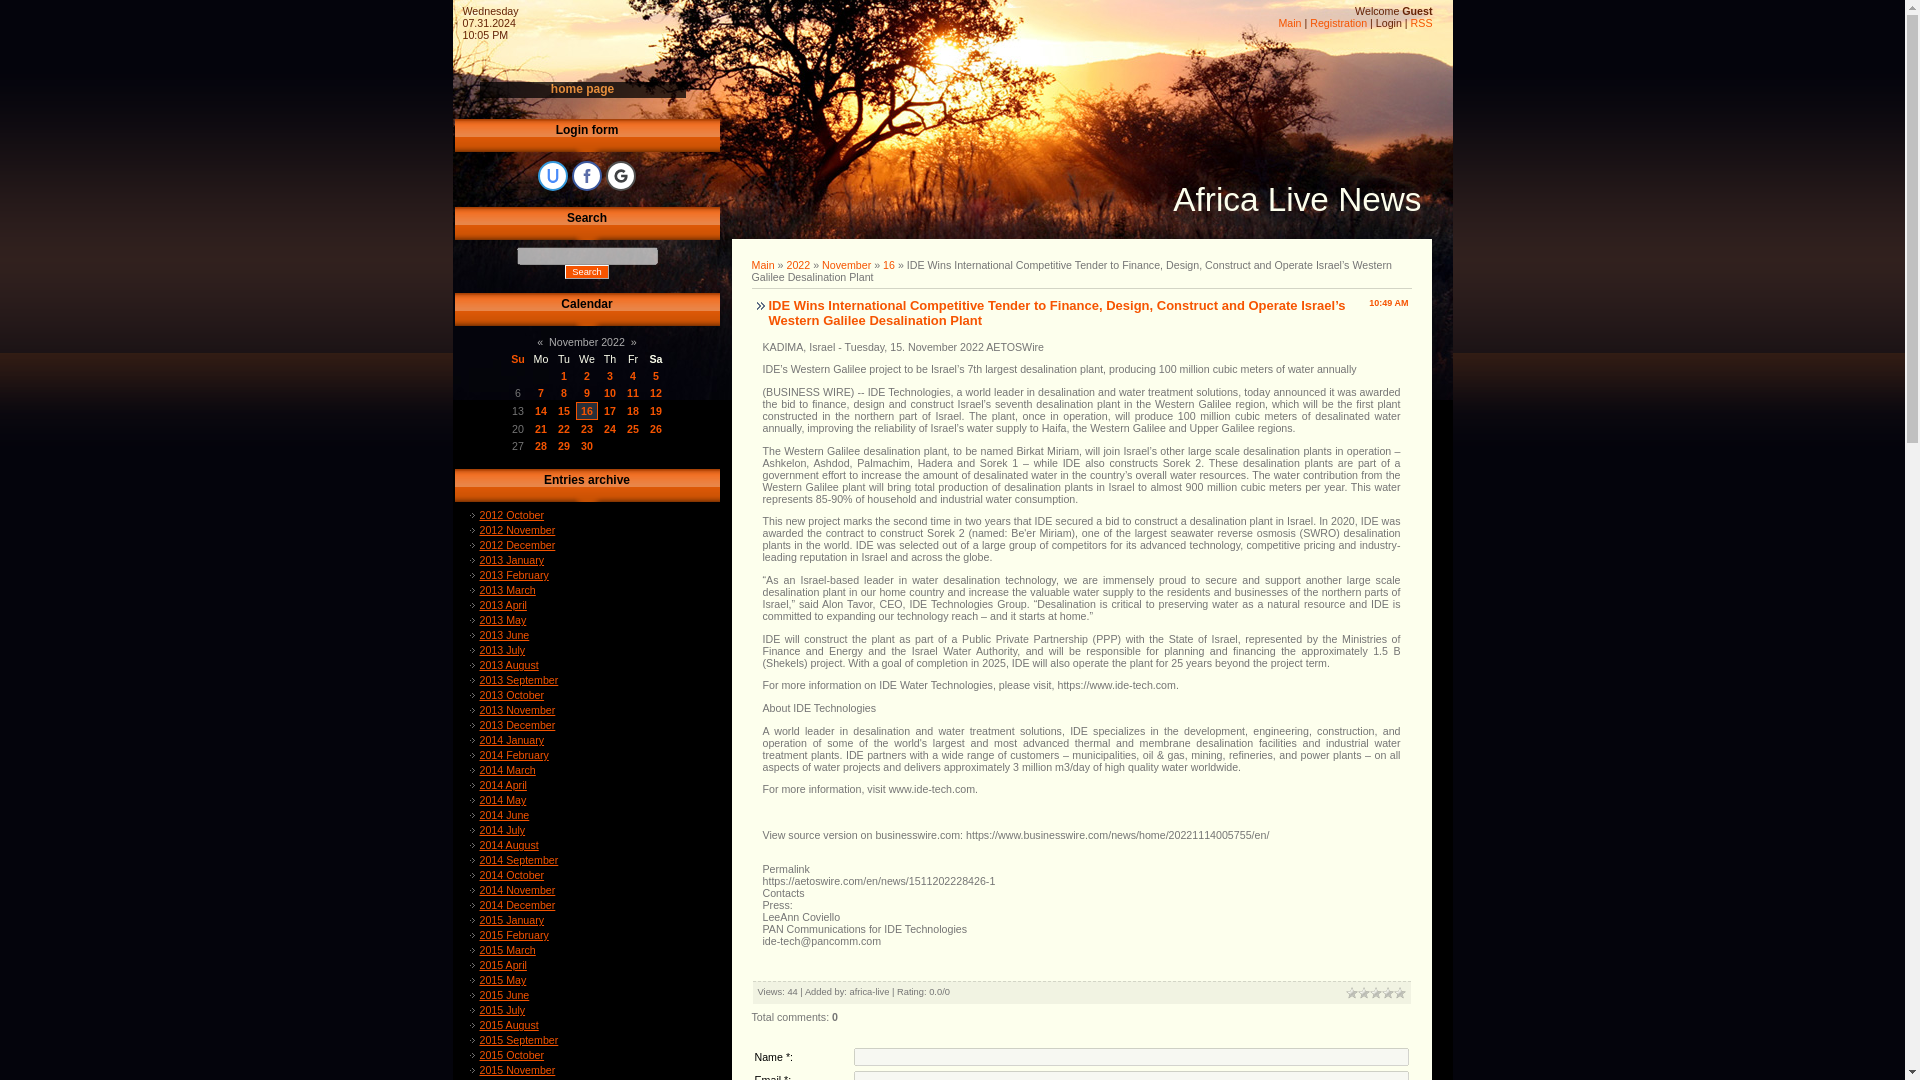  I want to click on 10 Messages, so click(656, 392).